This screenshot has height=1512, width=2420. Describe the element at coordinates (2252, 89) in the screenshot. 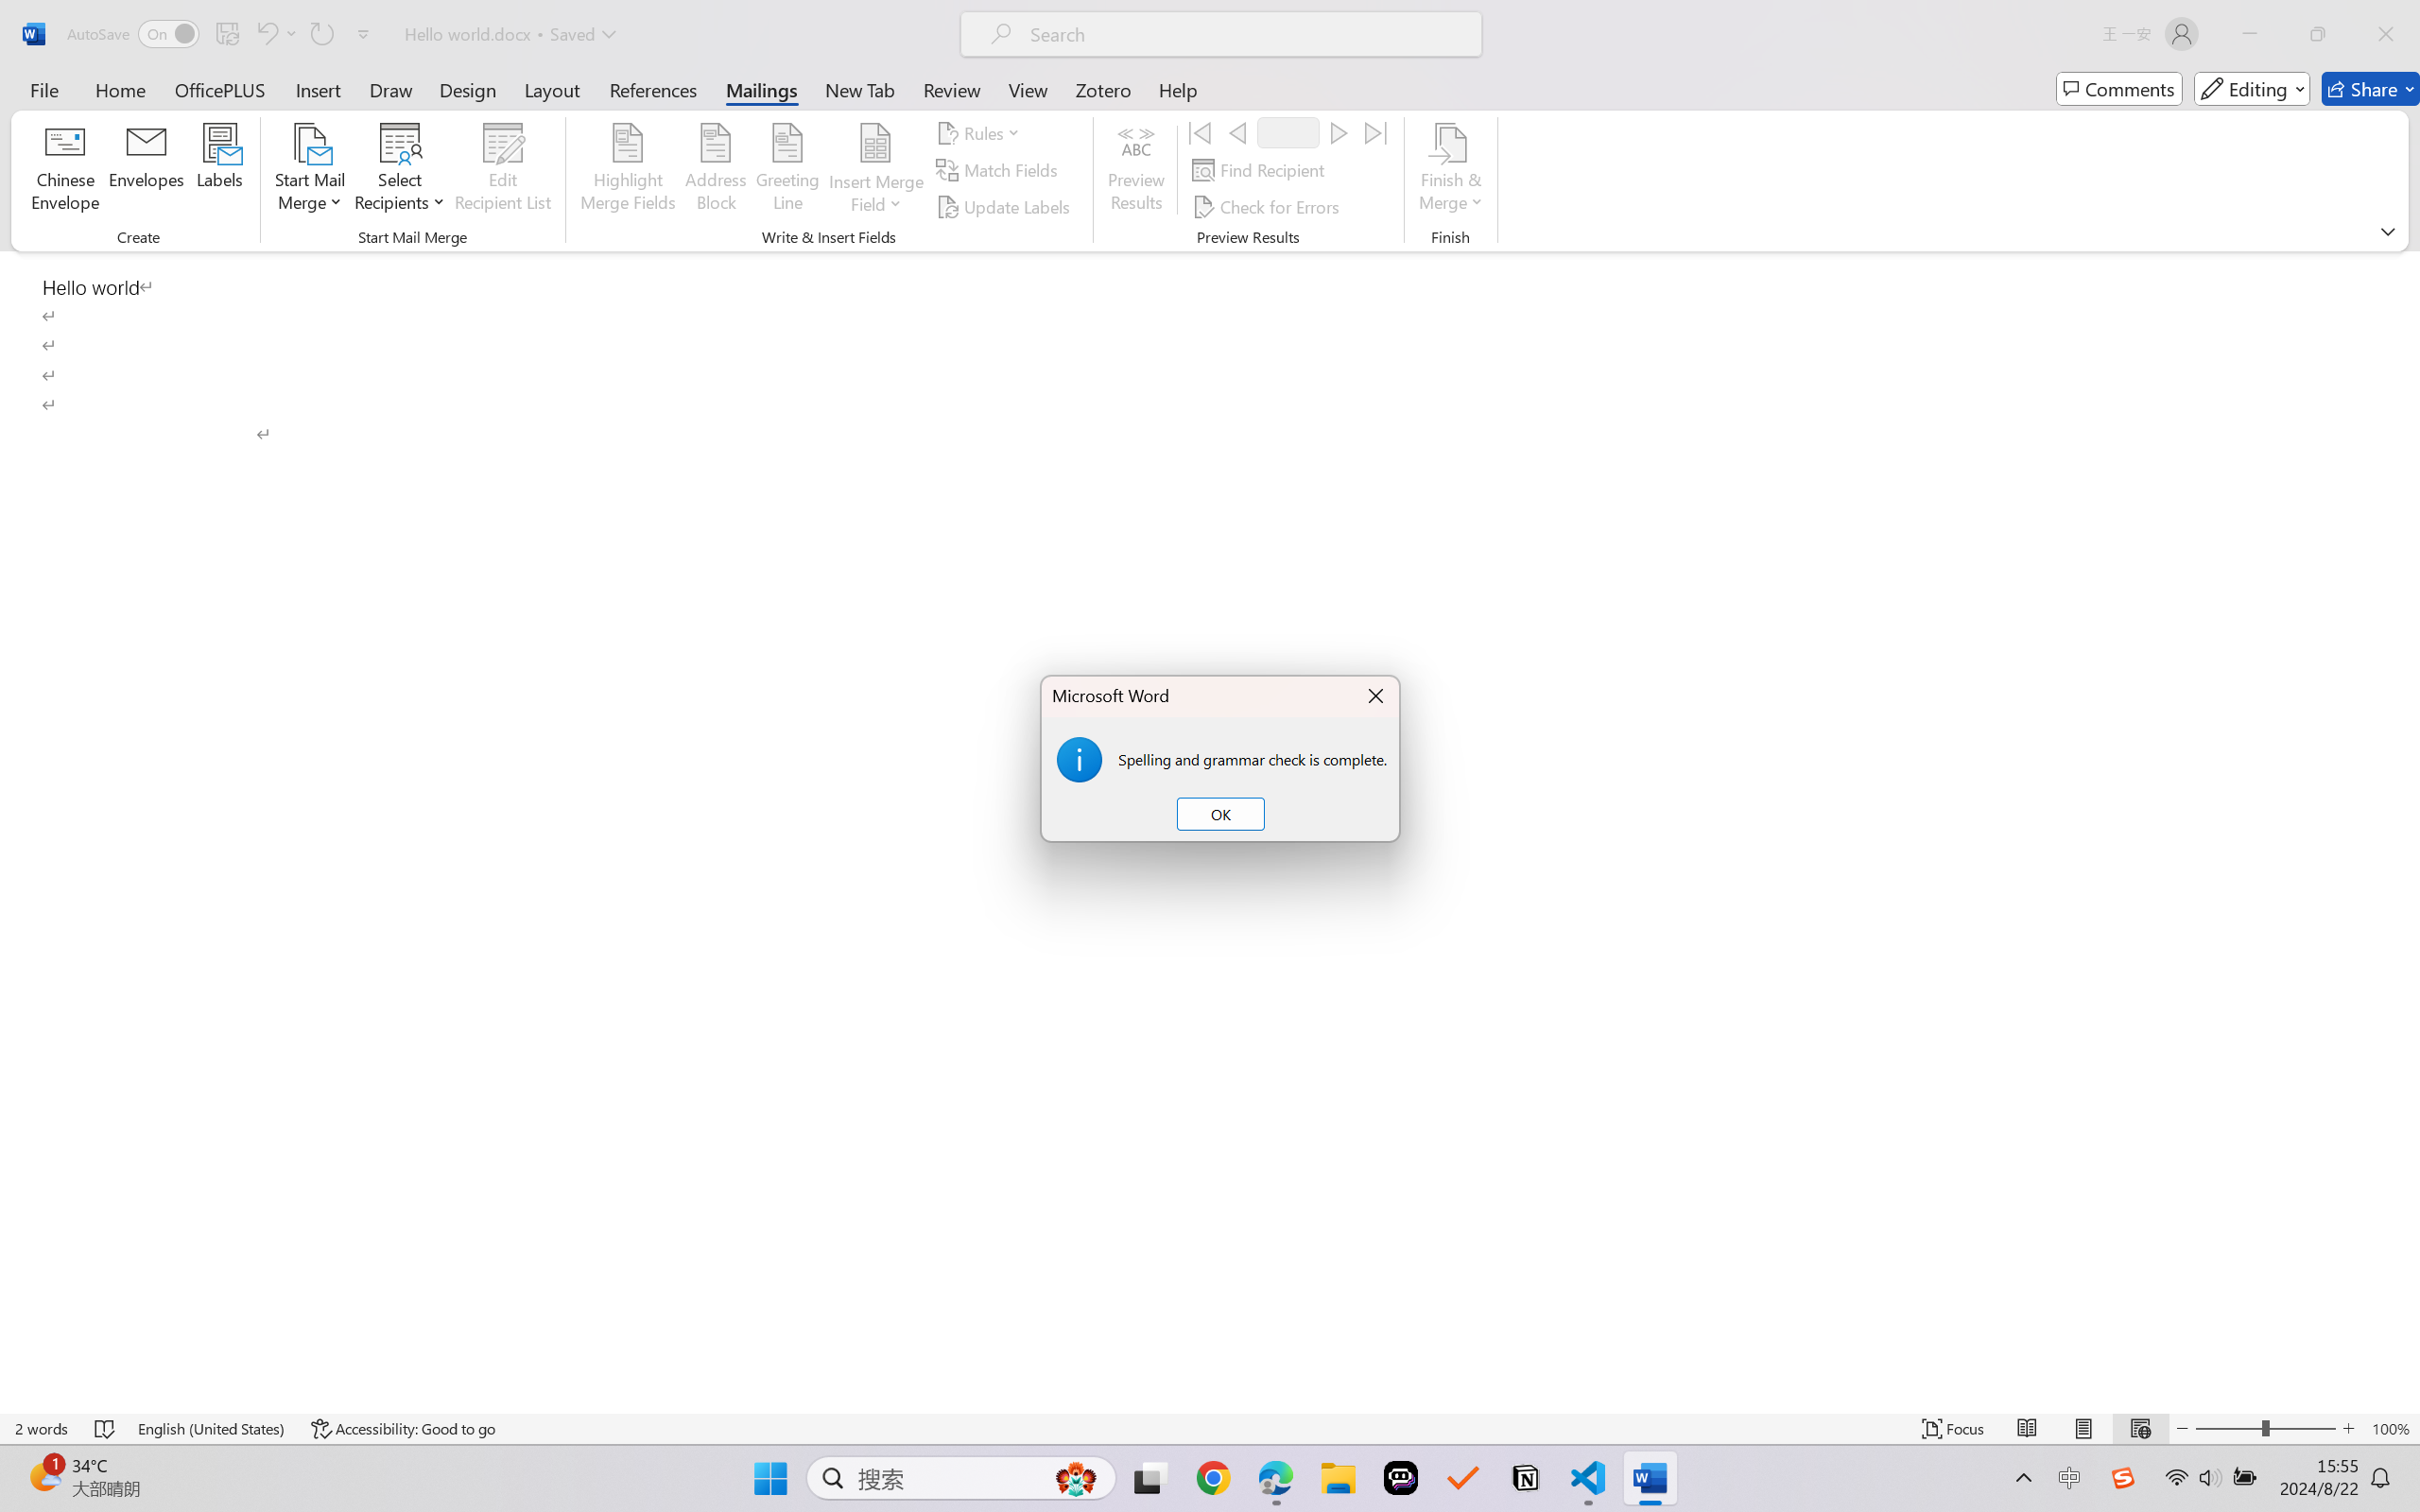

I see `Editing` at that location.